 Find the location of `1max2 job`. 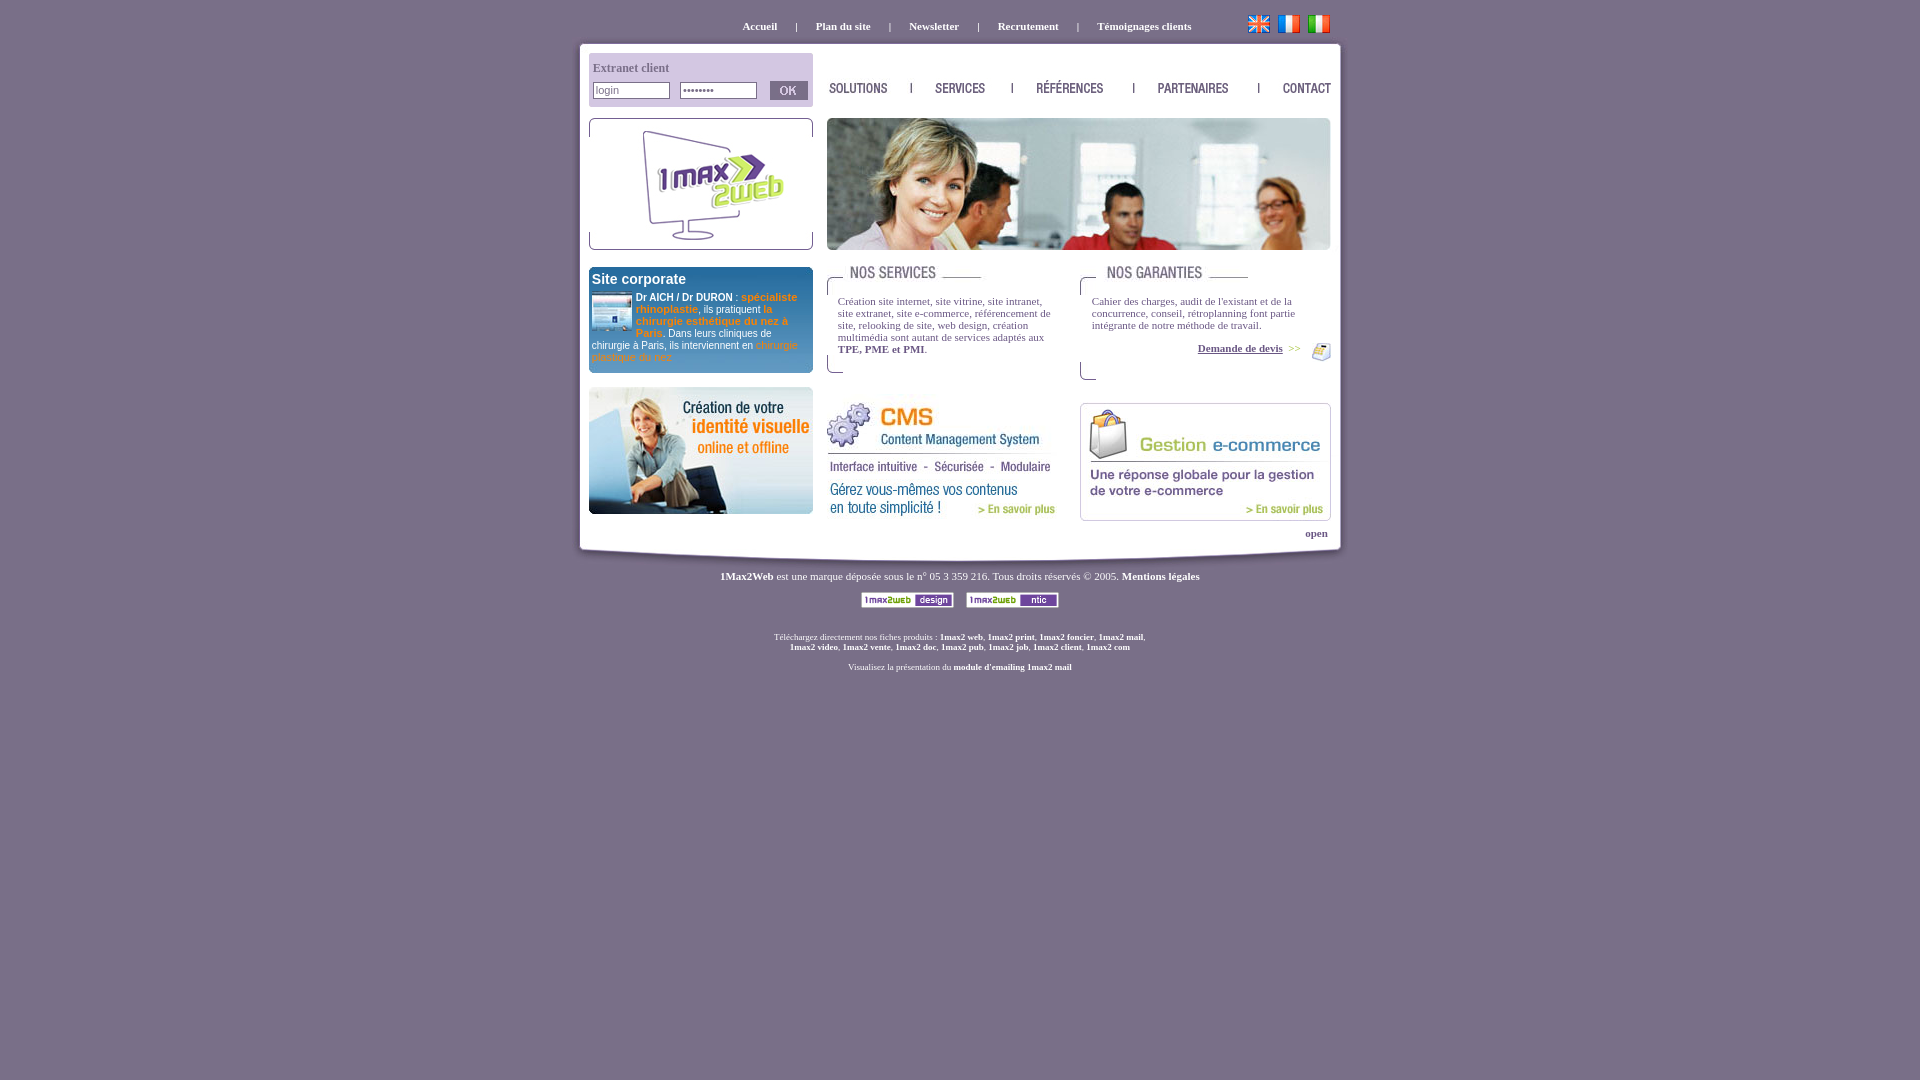

1max2 job is located at coordinates (1008, 647).